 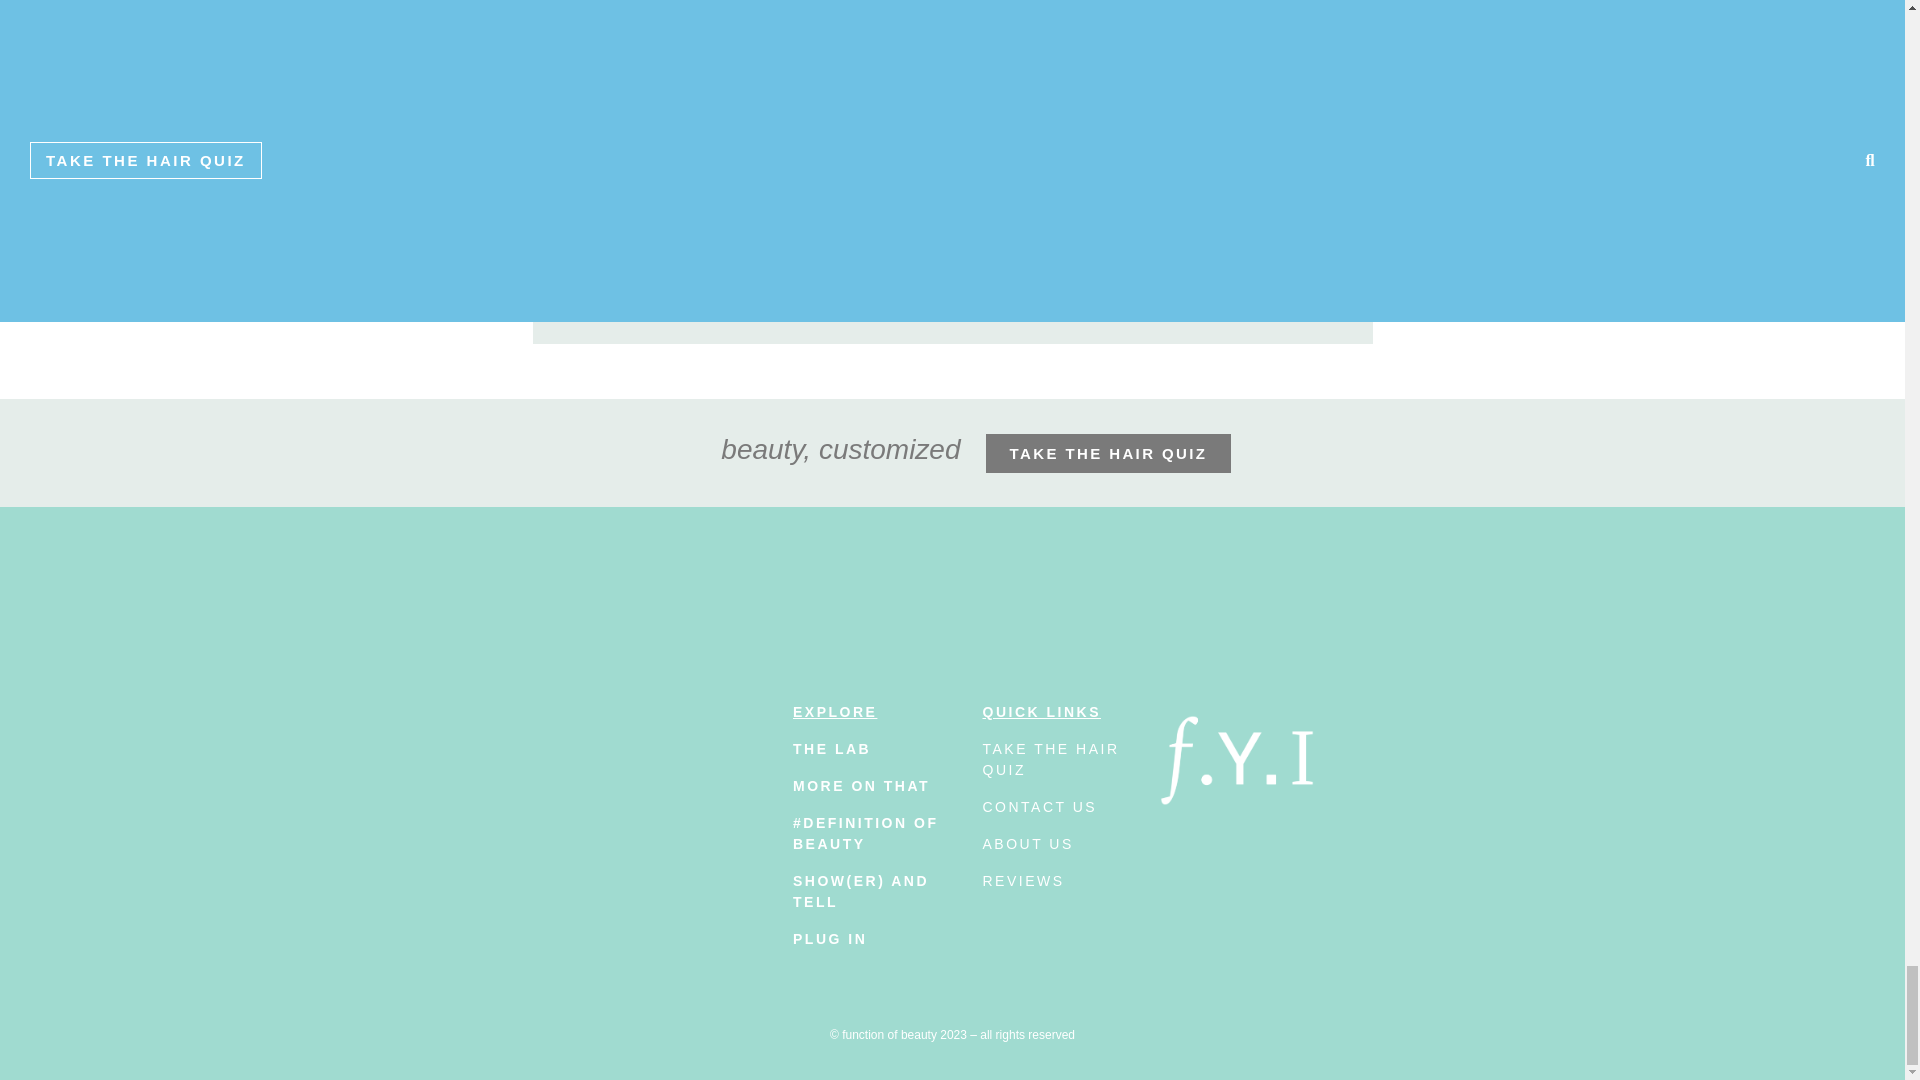 I want to click on READ MORE, so click(x=610, y=264).